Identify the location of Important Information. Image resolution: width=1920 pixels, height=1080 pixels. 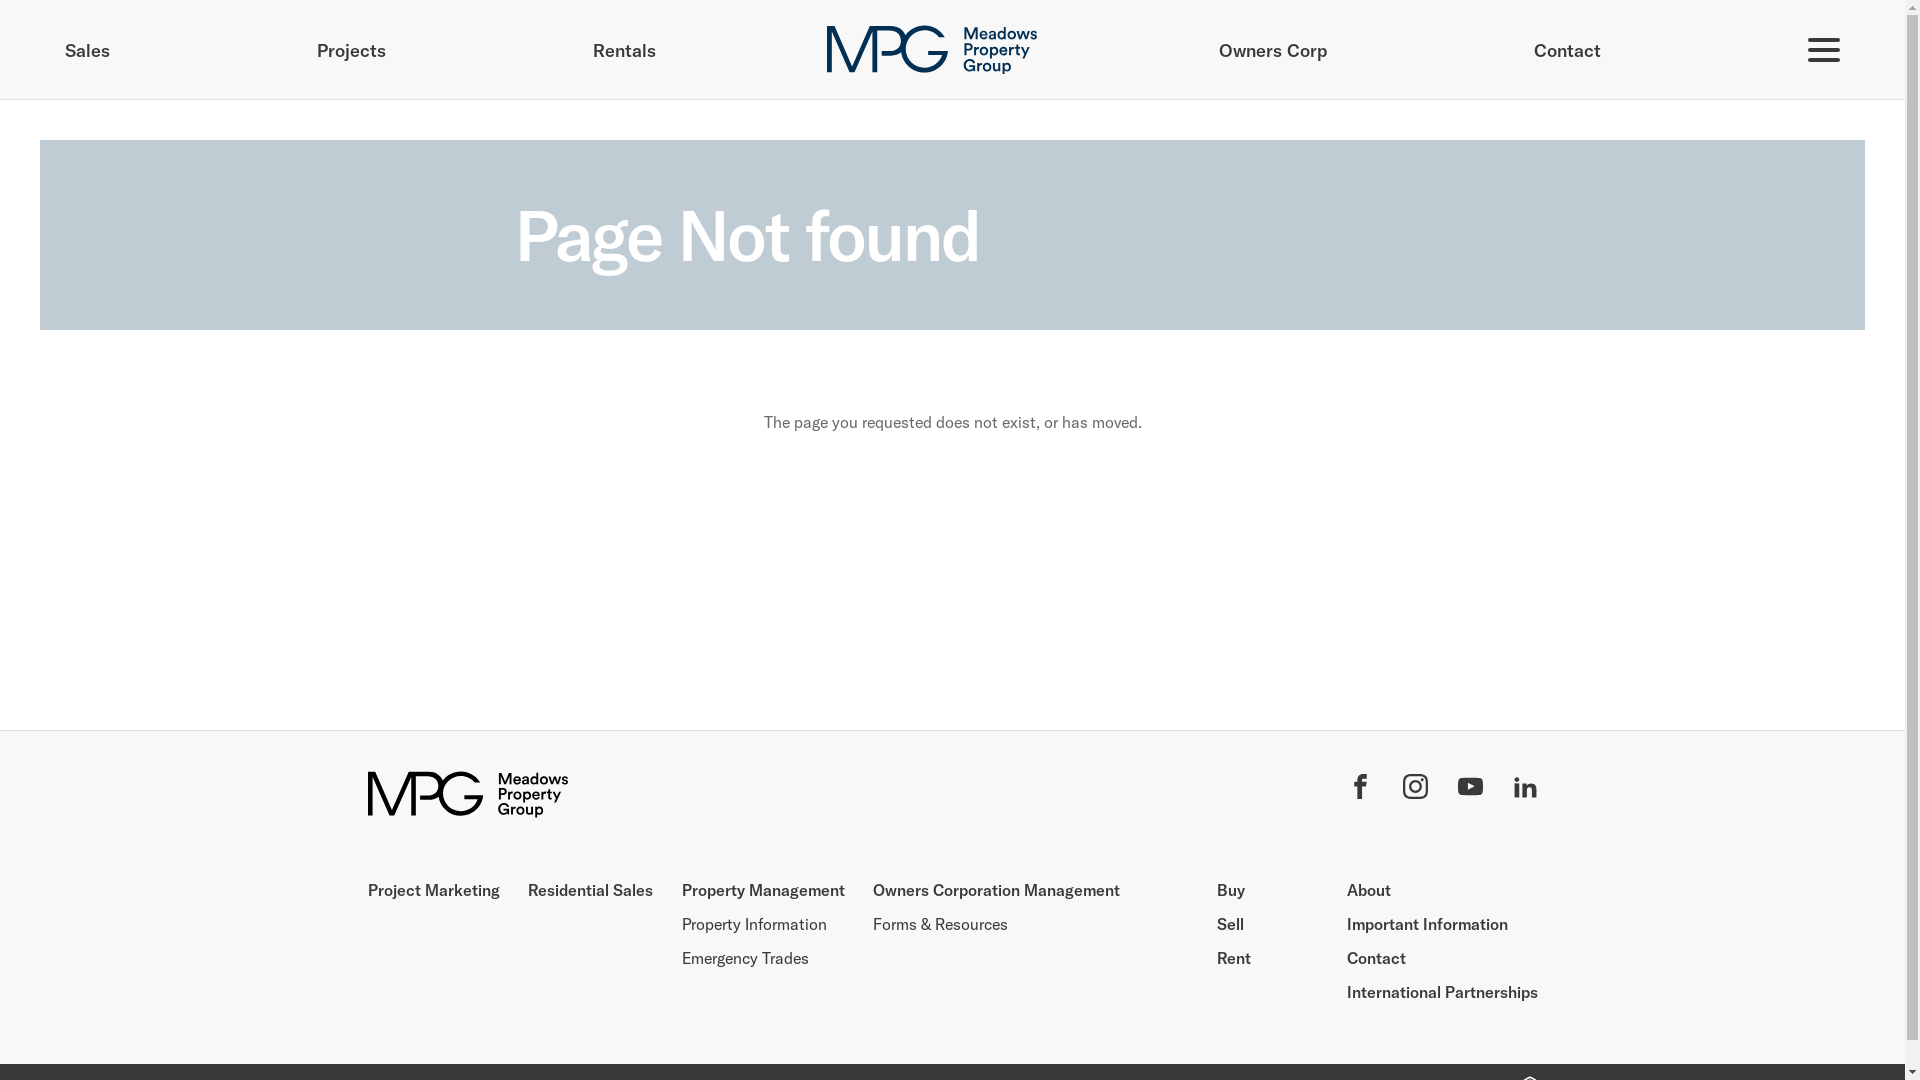
(1426, 924).